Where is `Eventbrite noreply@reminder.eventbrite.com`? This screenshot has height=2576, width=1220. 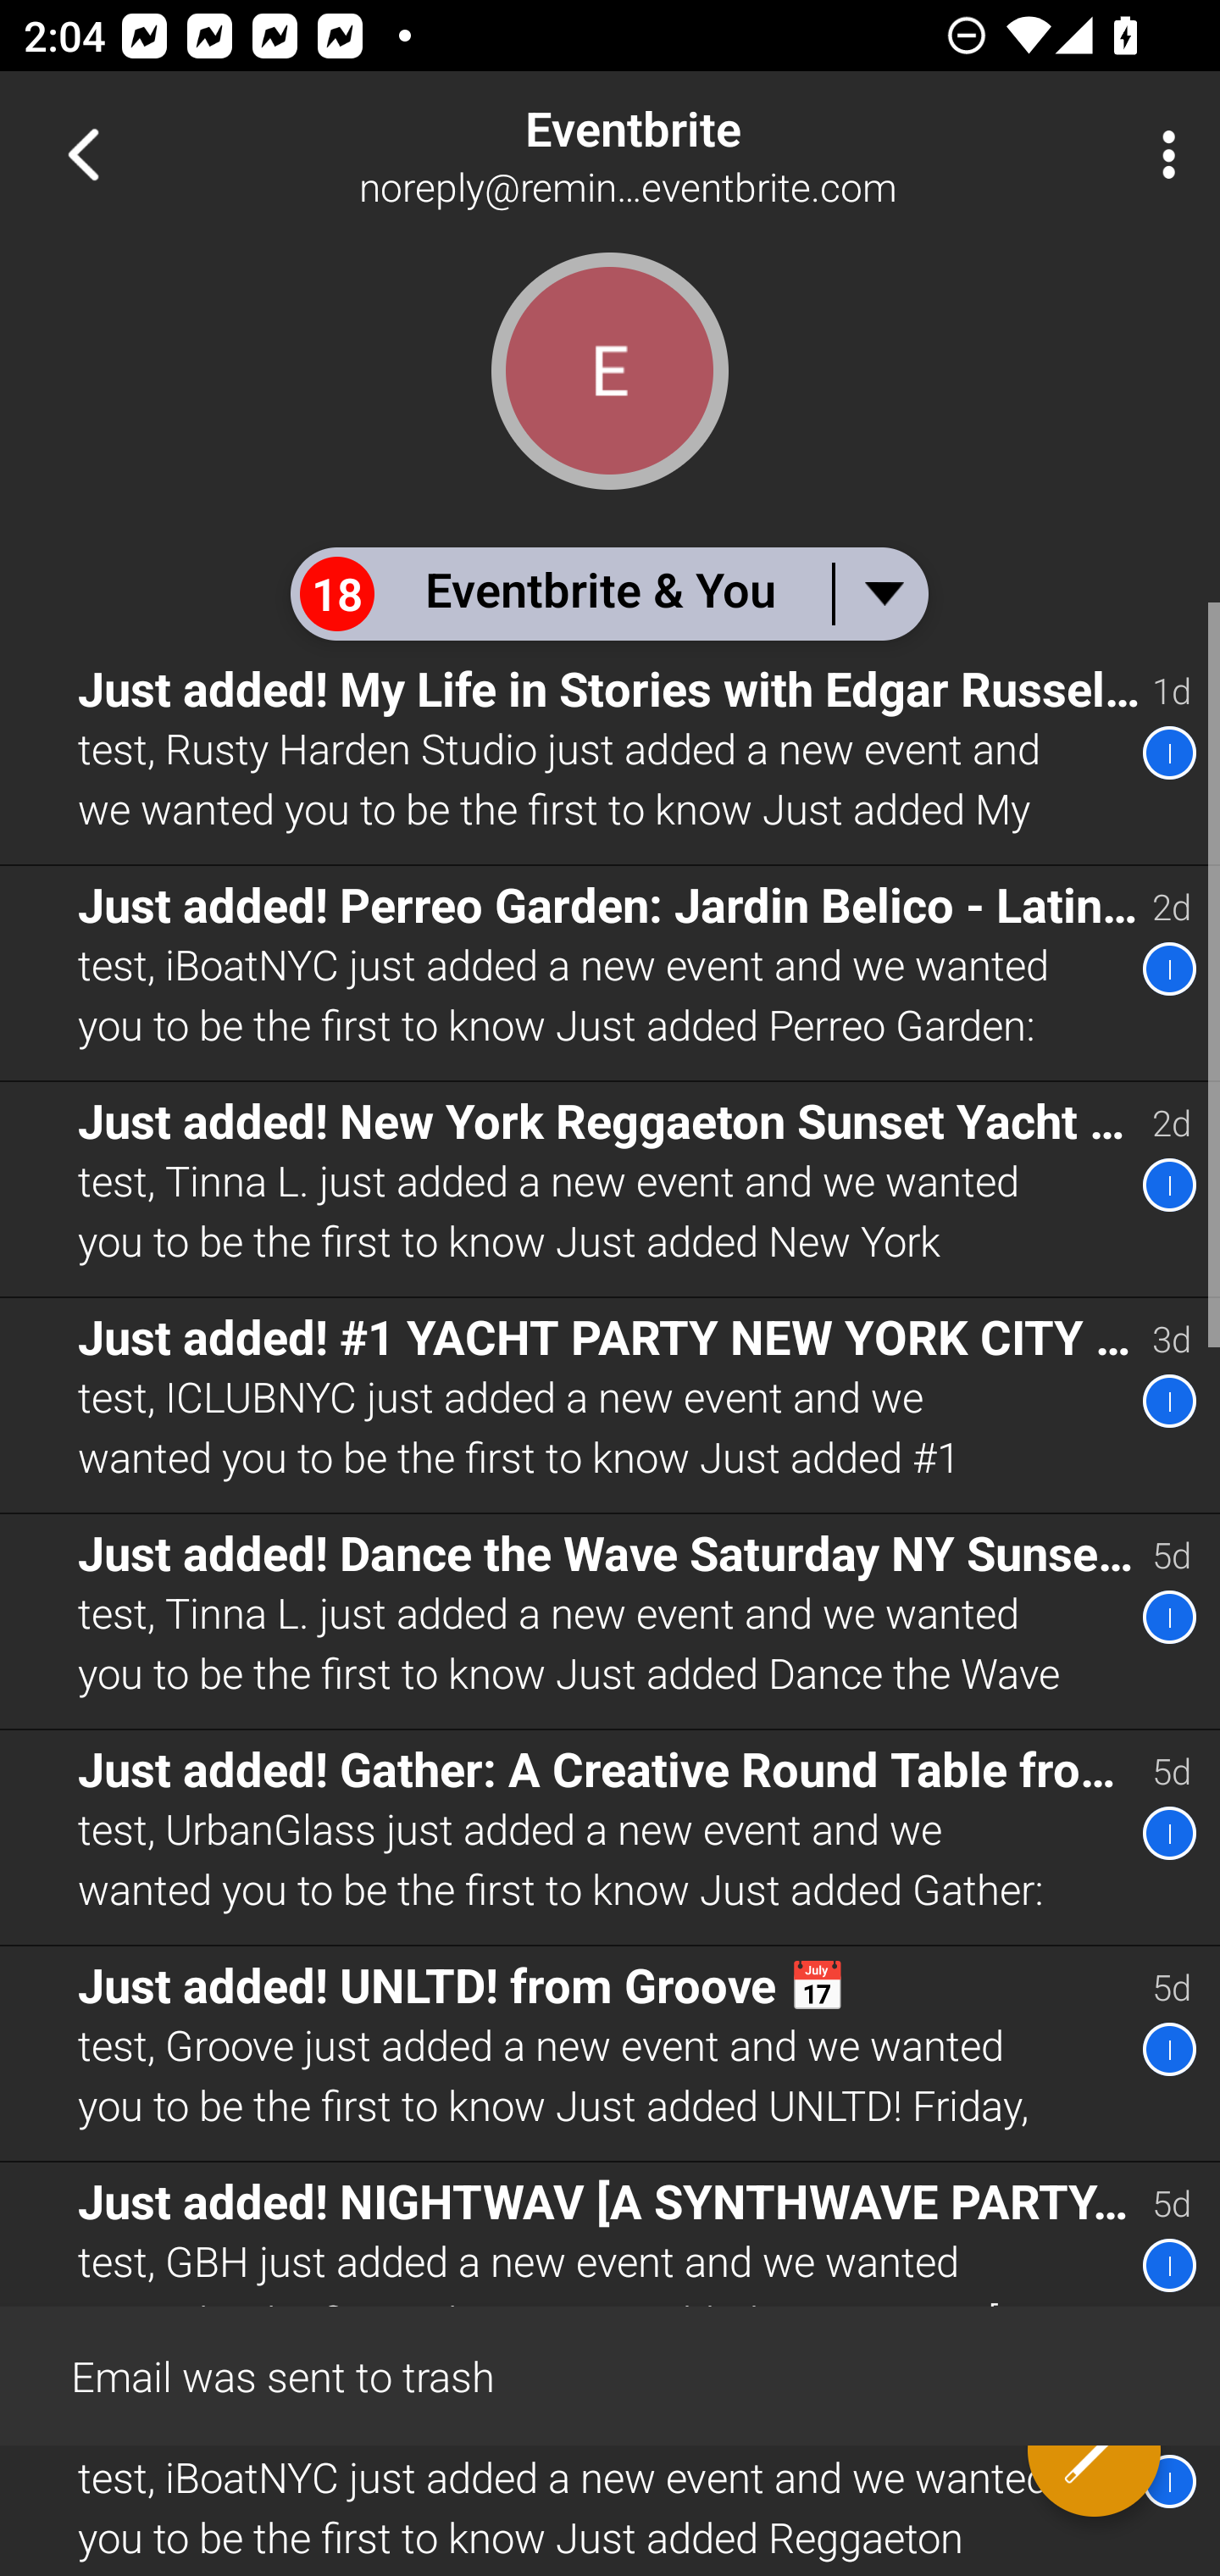 Eventbrite noreply@reminder.eventbrite.com is located at coordinates (717, 154).